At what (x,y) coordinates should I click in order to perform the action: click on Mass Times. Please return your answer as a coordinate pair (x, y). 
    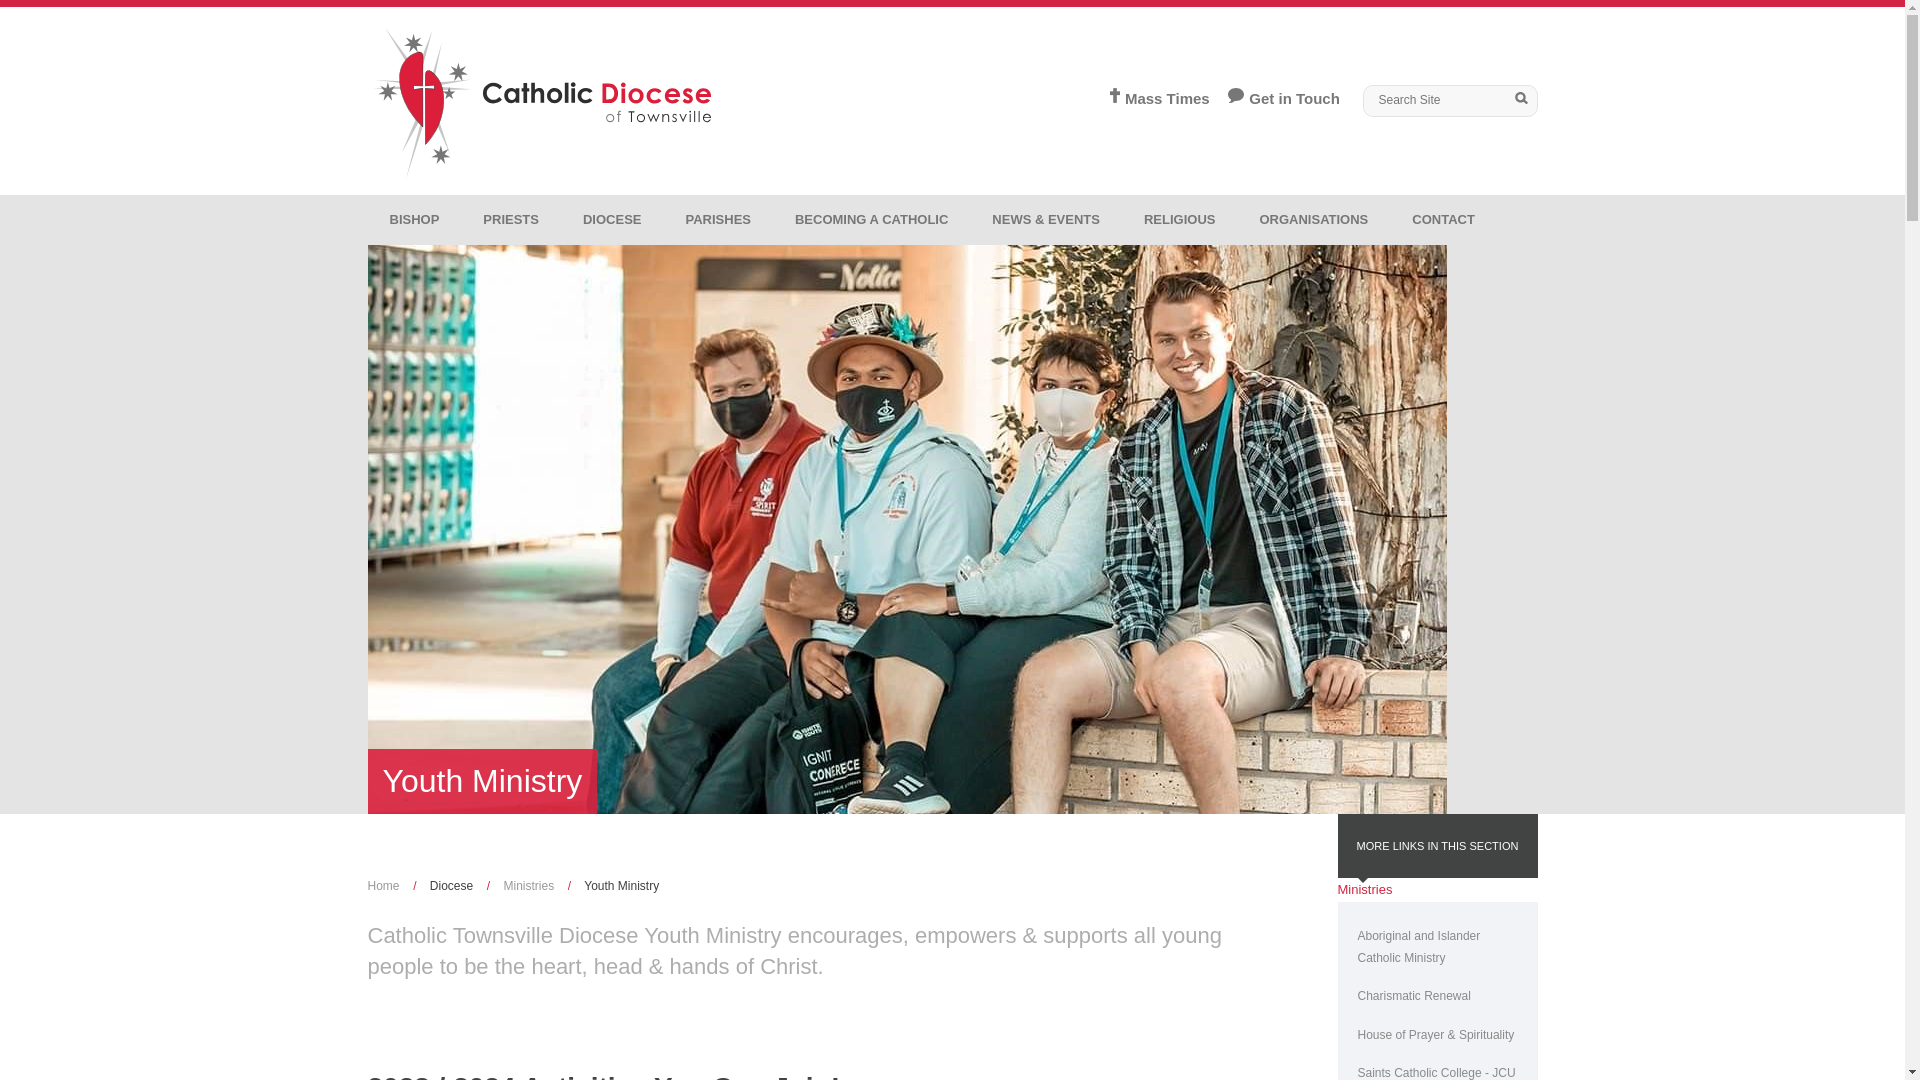
    Looking at the image, I should click on (1152, 100).